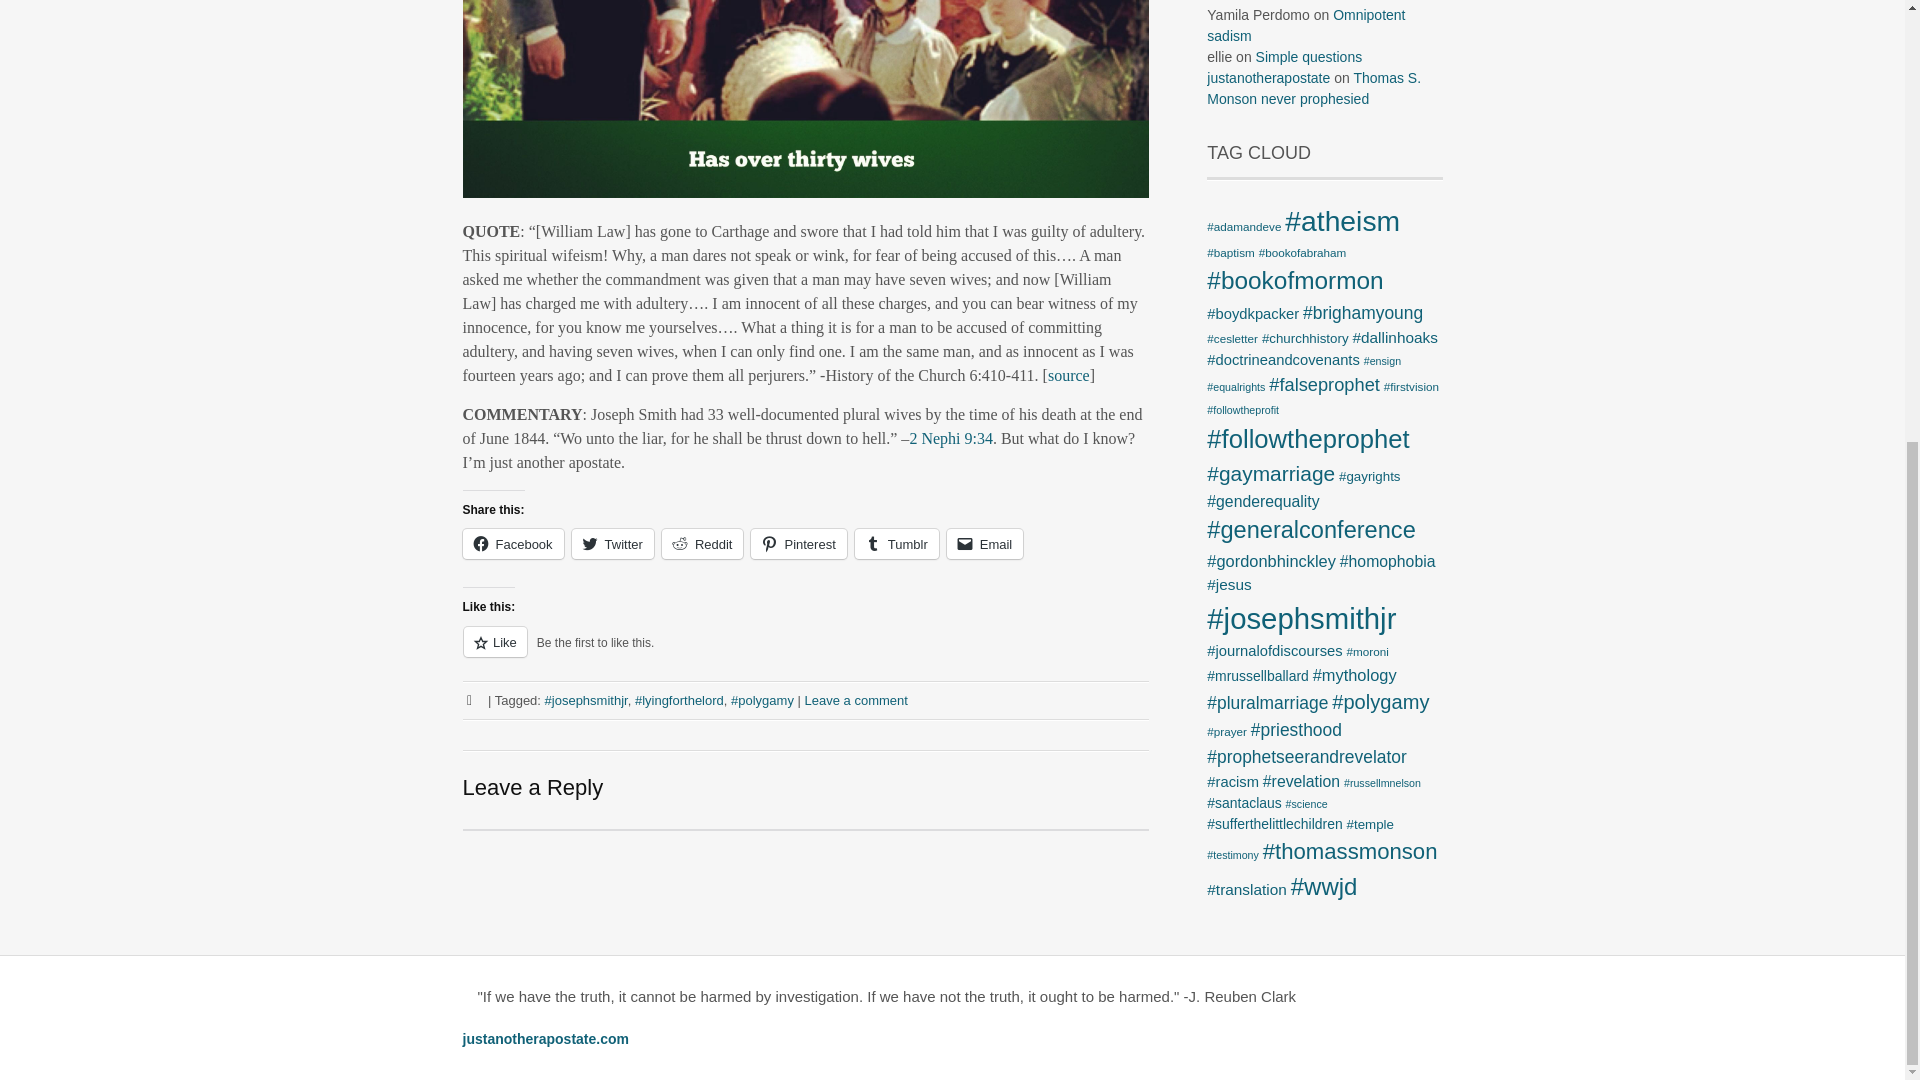  Describe the element at coordinates (1268, 78) in the screenshot. I see `justanotherapostate` at that location.